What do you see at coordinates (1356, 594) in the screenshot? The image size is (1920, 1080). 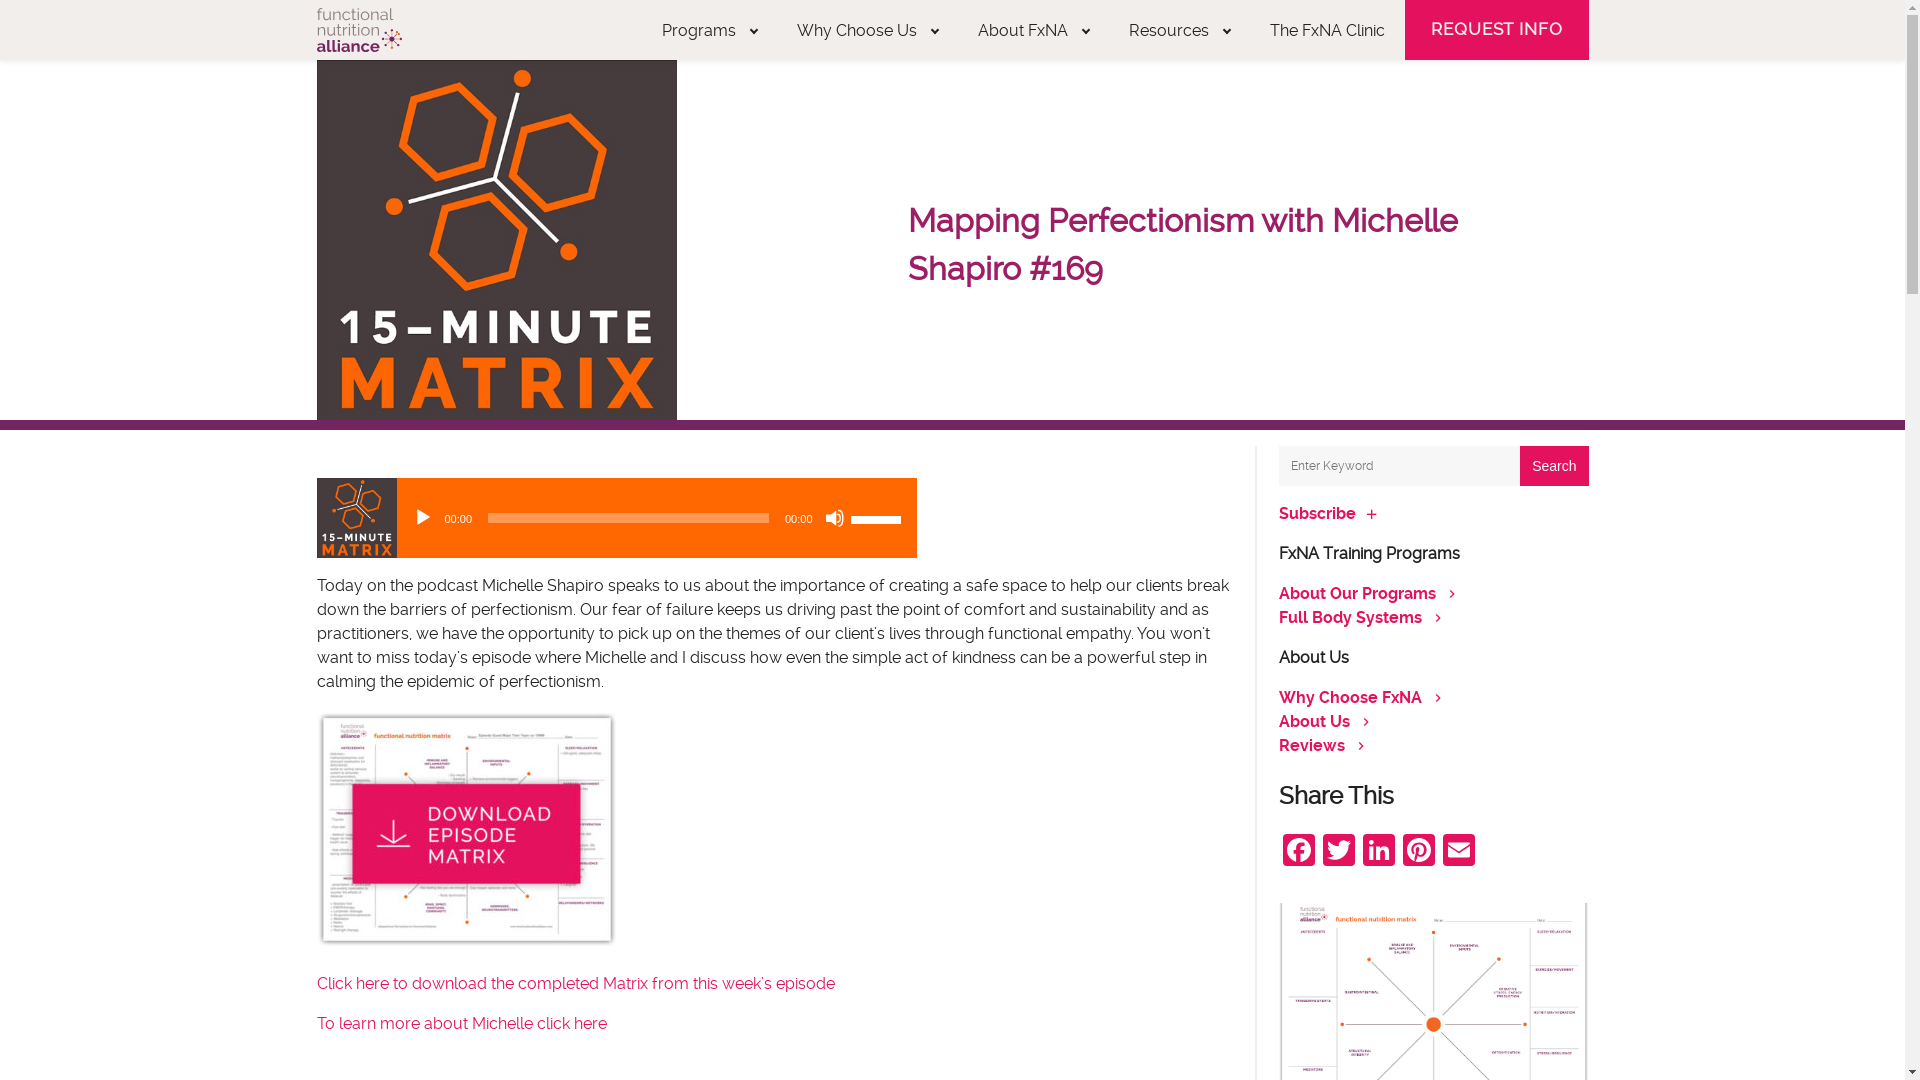 I see `About Our Programs` at bounding box center [1356, 594].